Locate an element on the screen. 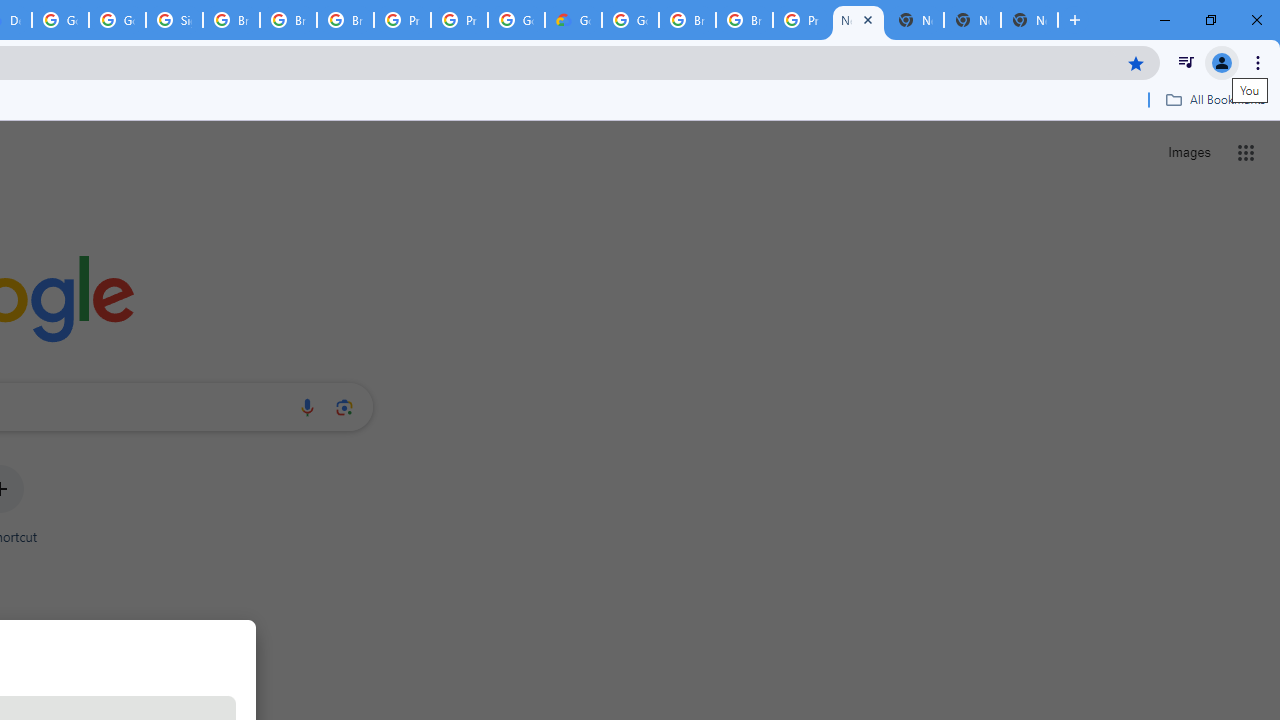  Google Cloud Platform is located at coordinates (516, 20).